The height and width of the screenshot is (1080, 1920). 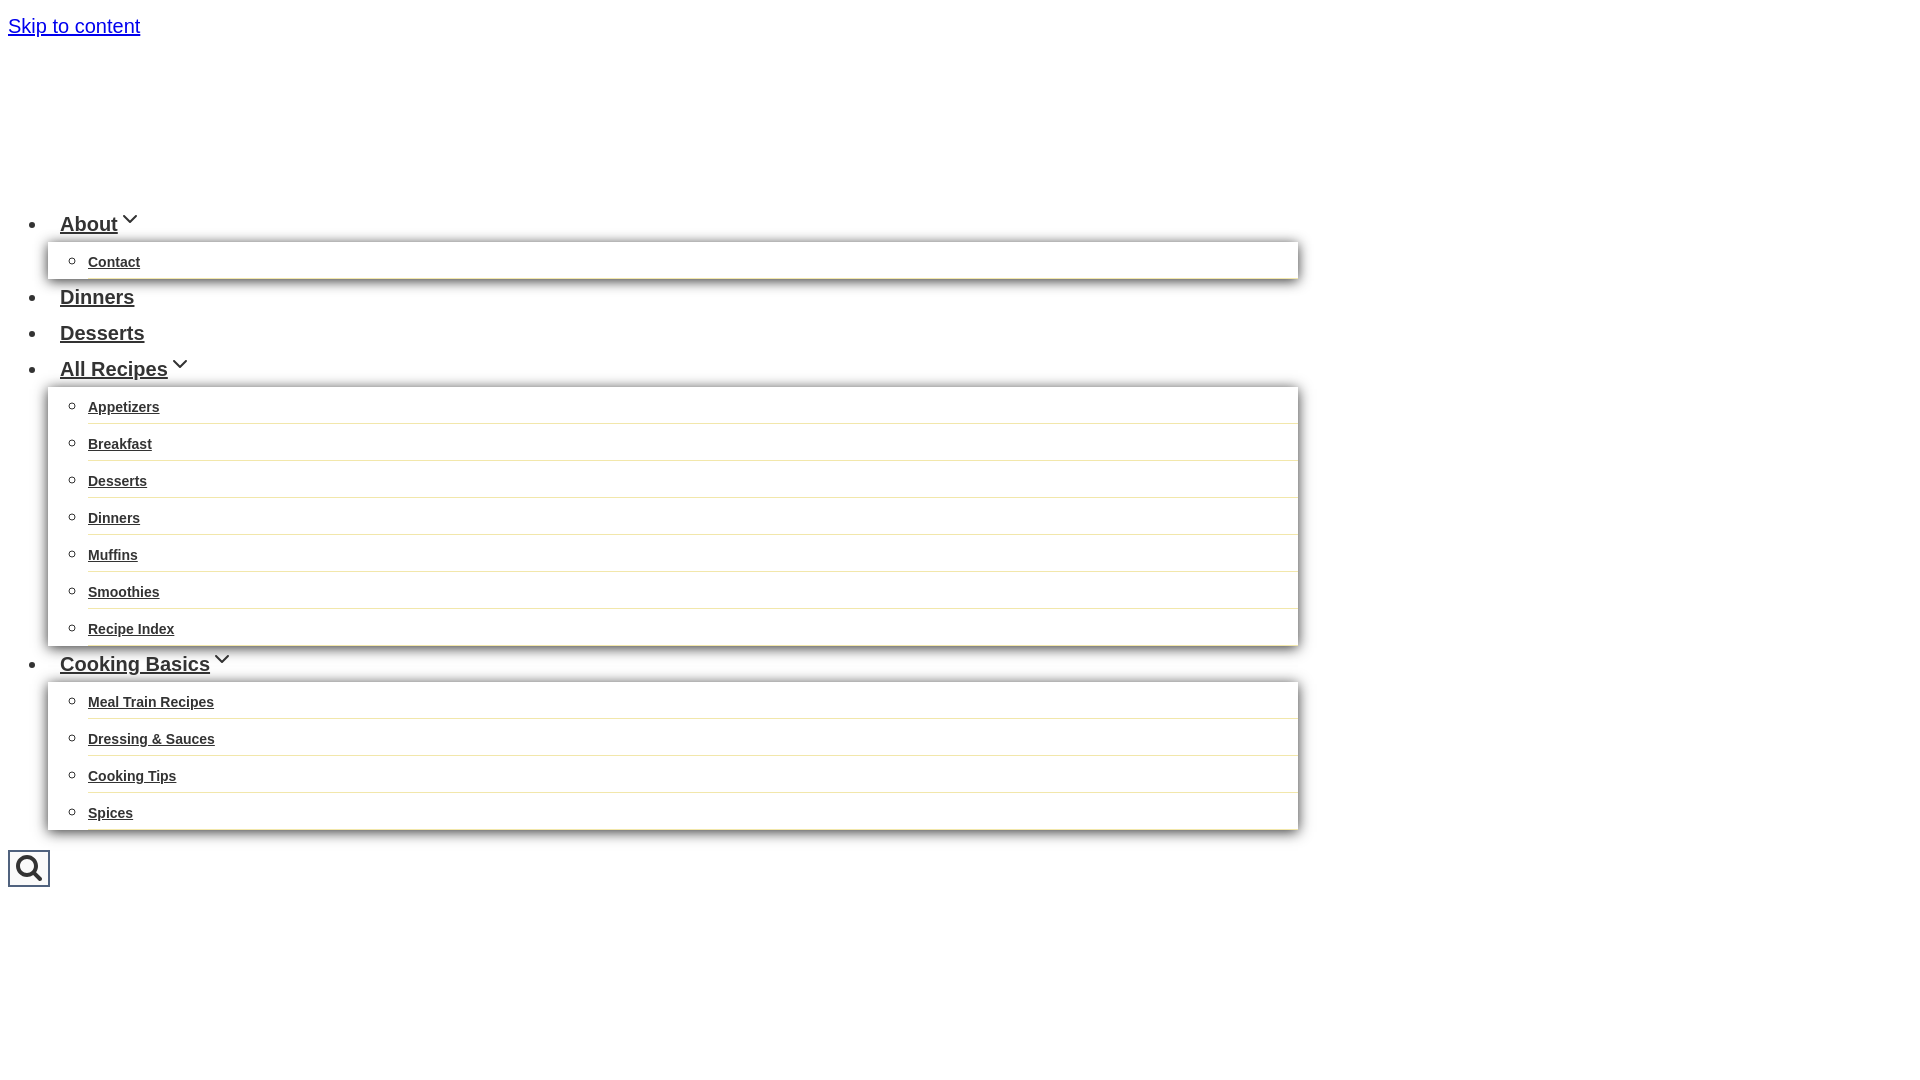 What do you see at coordinates (131, 628) in the screenshot?
I see `Recipe Index` at bounding box center [131, 628].